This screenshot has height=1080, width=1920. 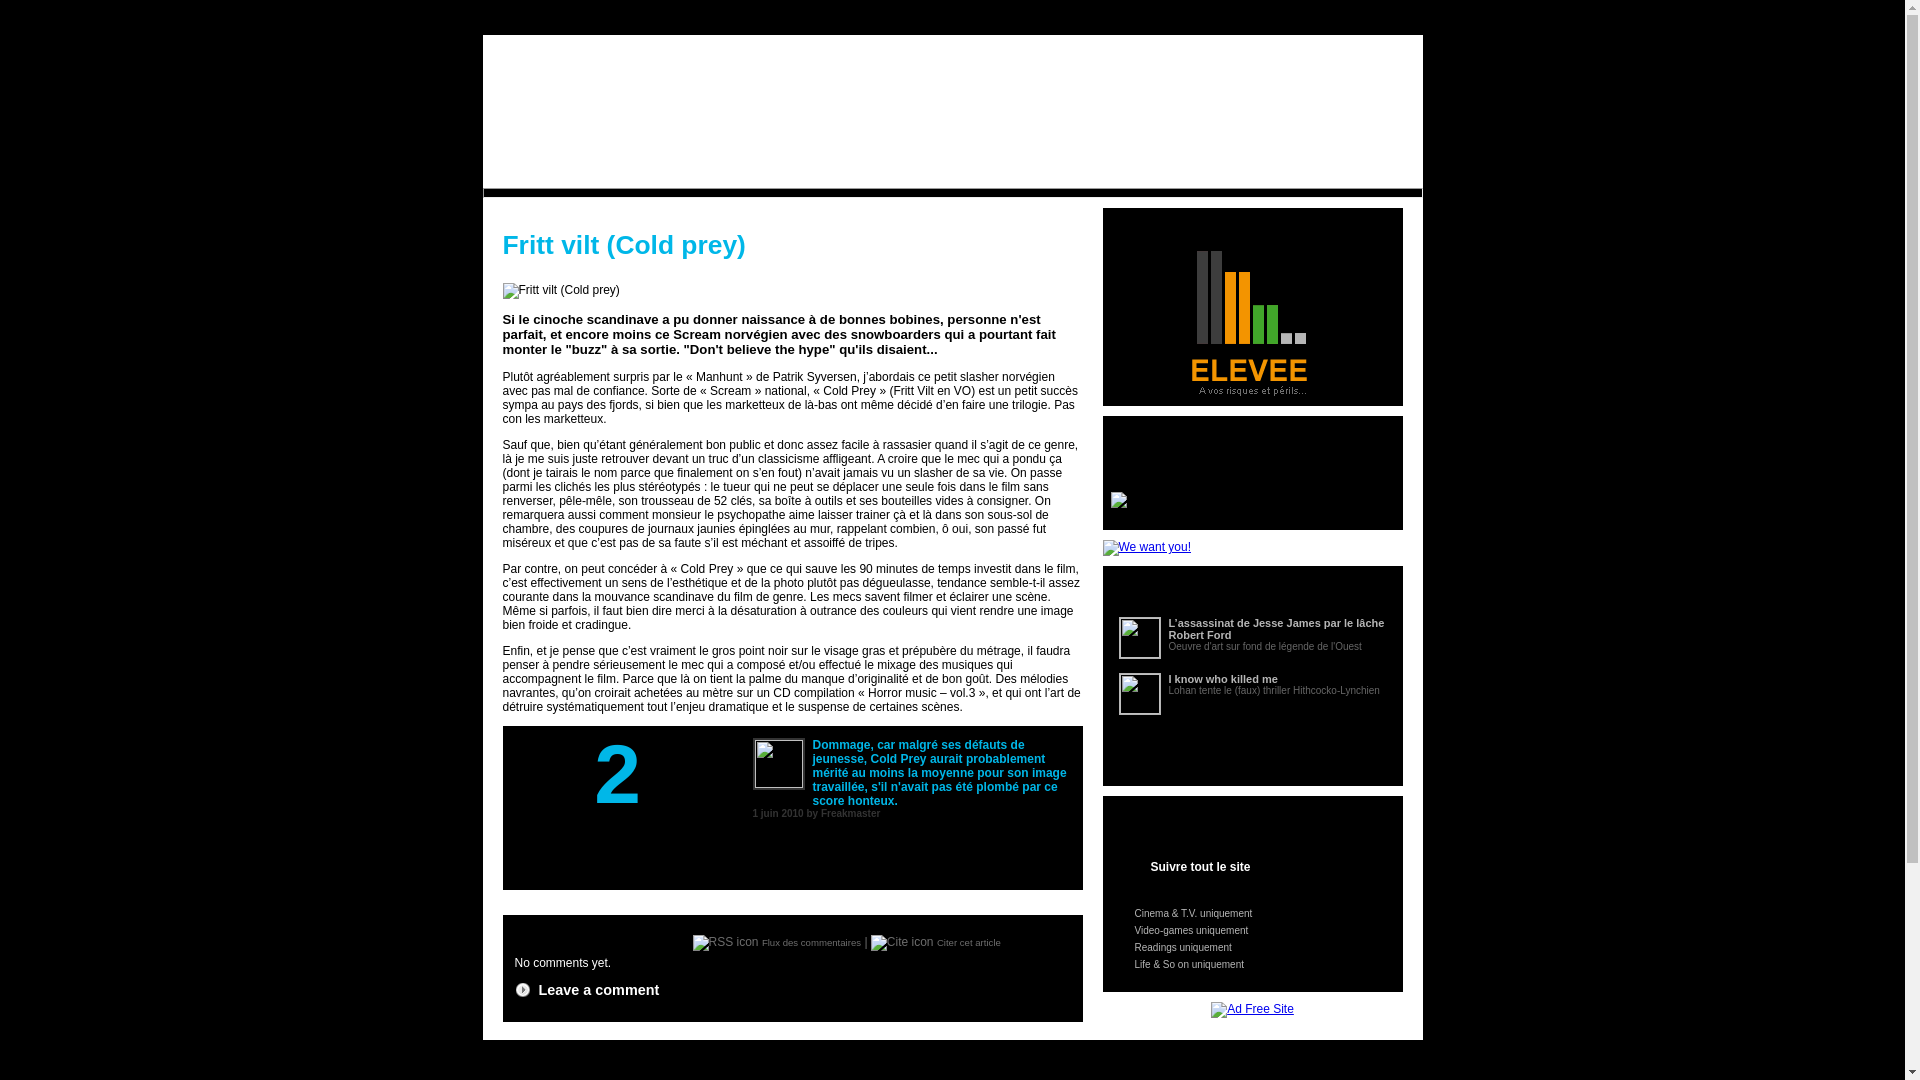 What do you see at coordinates (758, 172) in the screenshot?
I see `Readings` at bounding box center [758, 172].